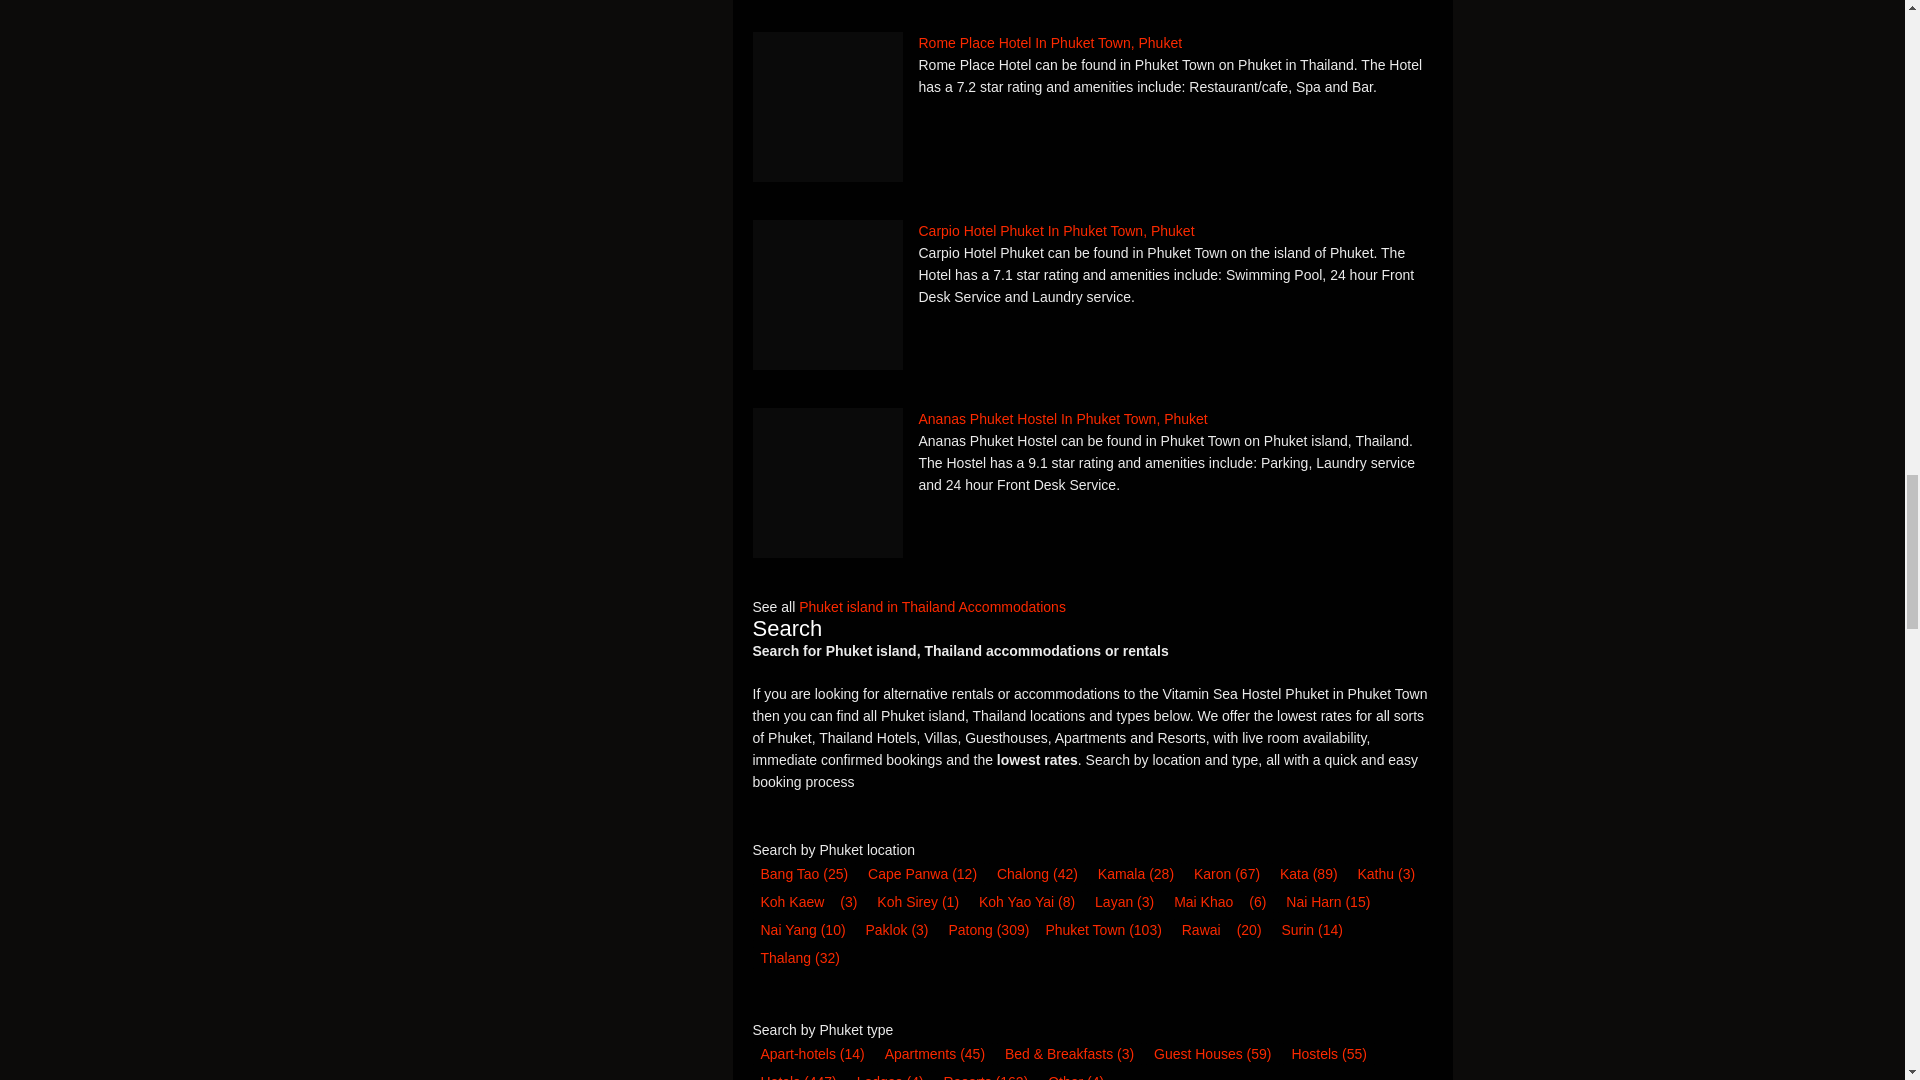  I want to click on Phuket island in Thailand Accommodations, so click(932, 606).